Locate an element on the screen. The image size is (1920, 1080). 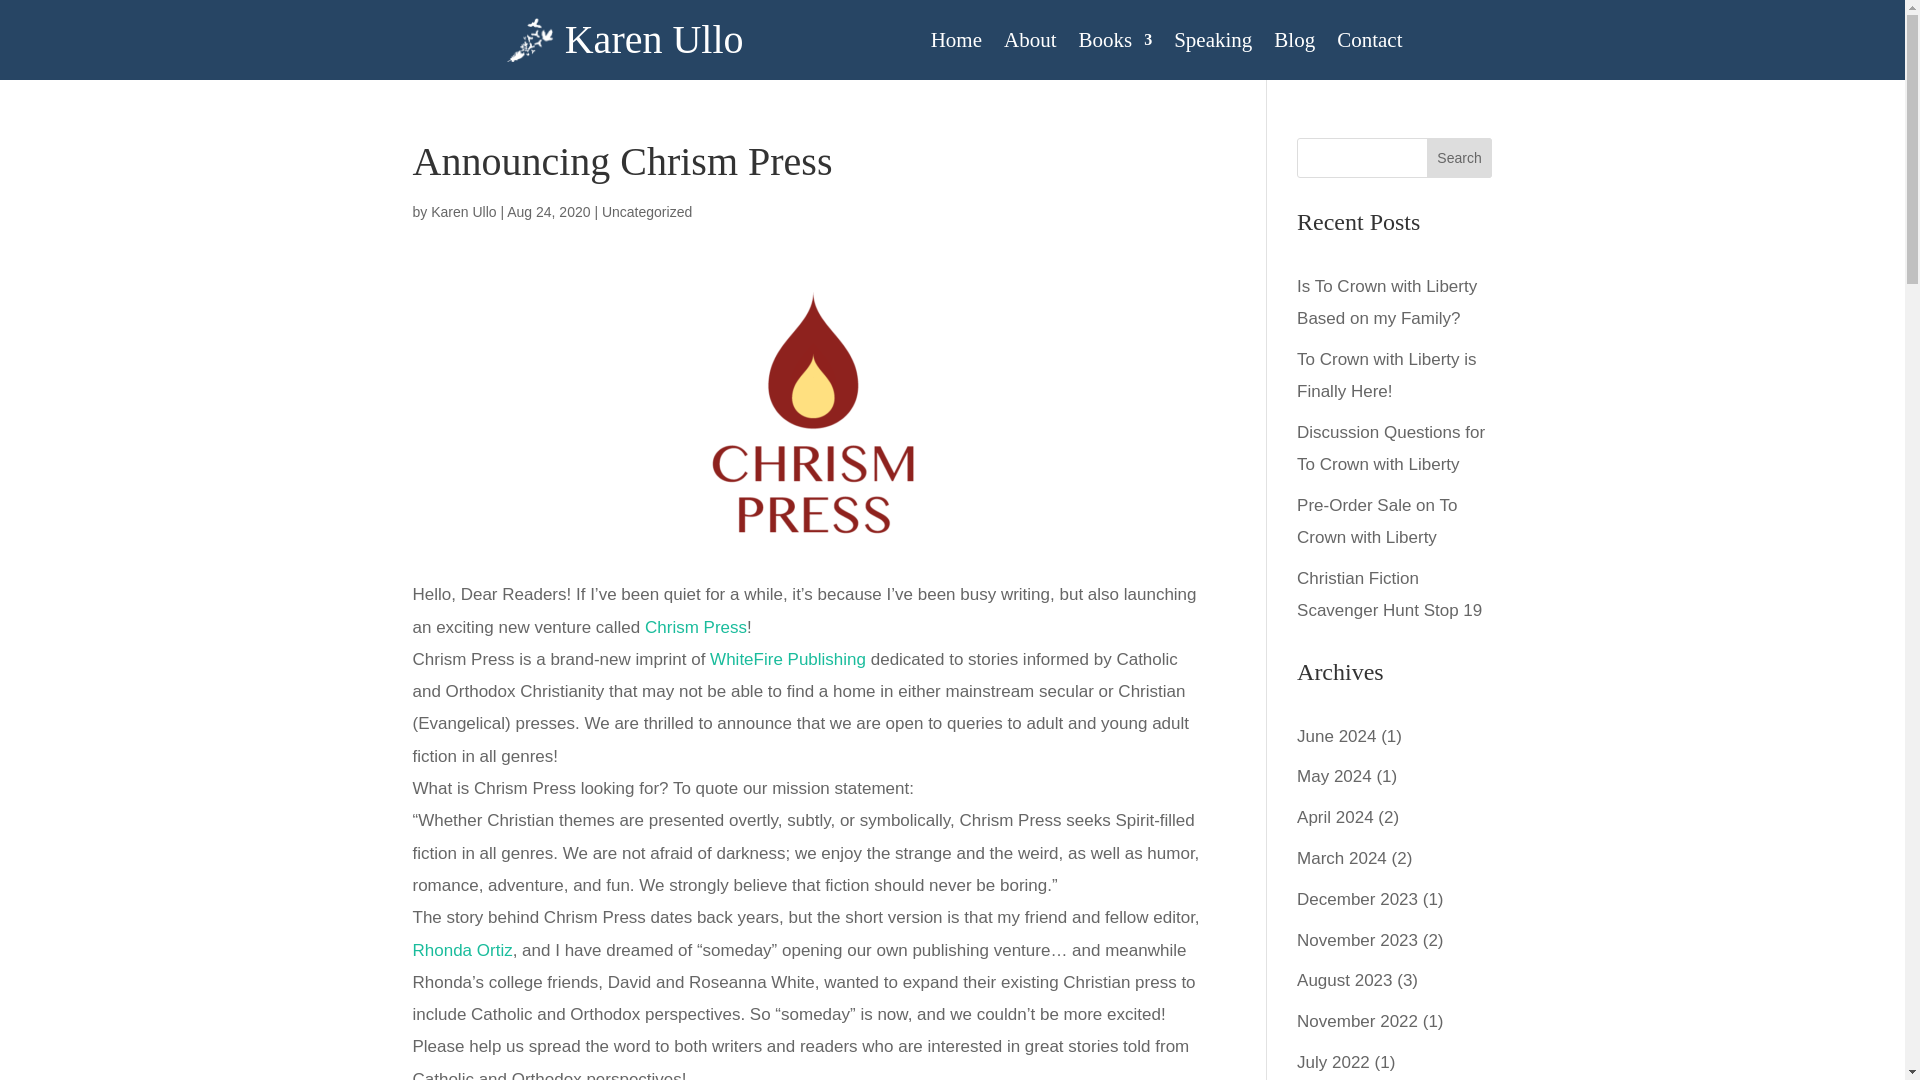
Karen Ullo is located at coordinates (462, 212).